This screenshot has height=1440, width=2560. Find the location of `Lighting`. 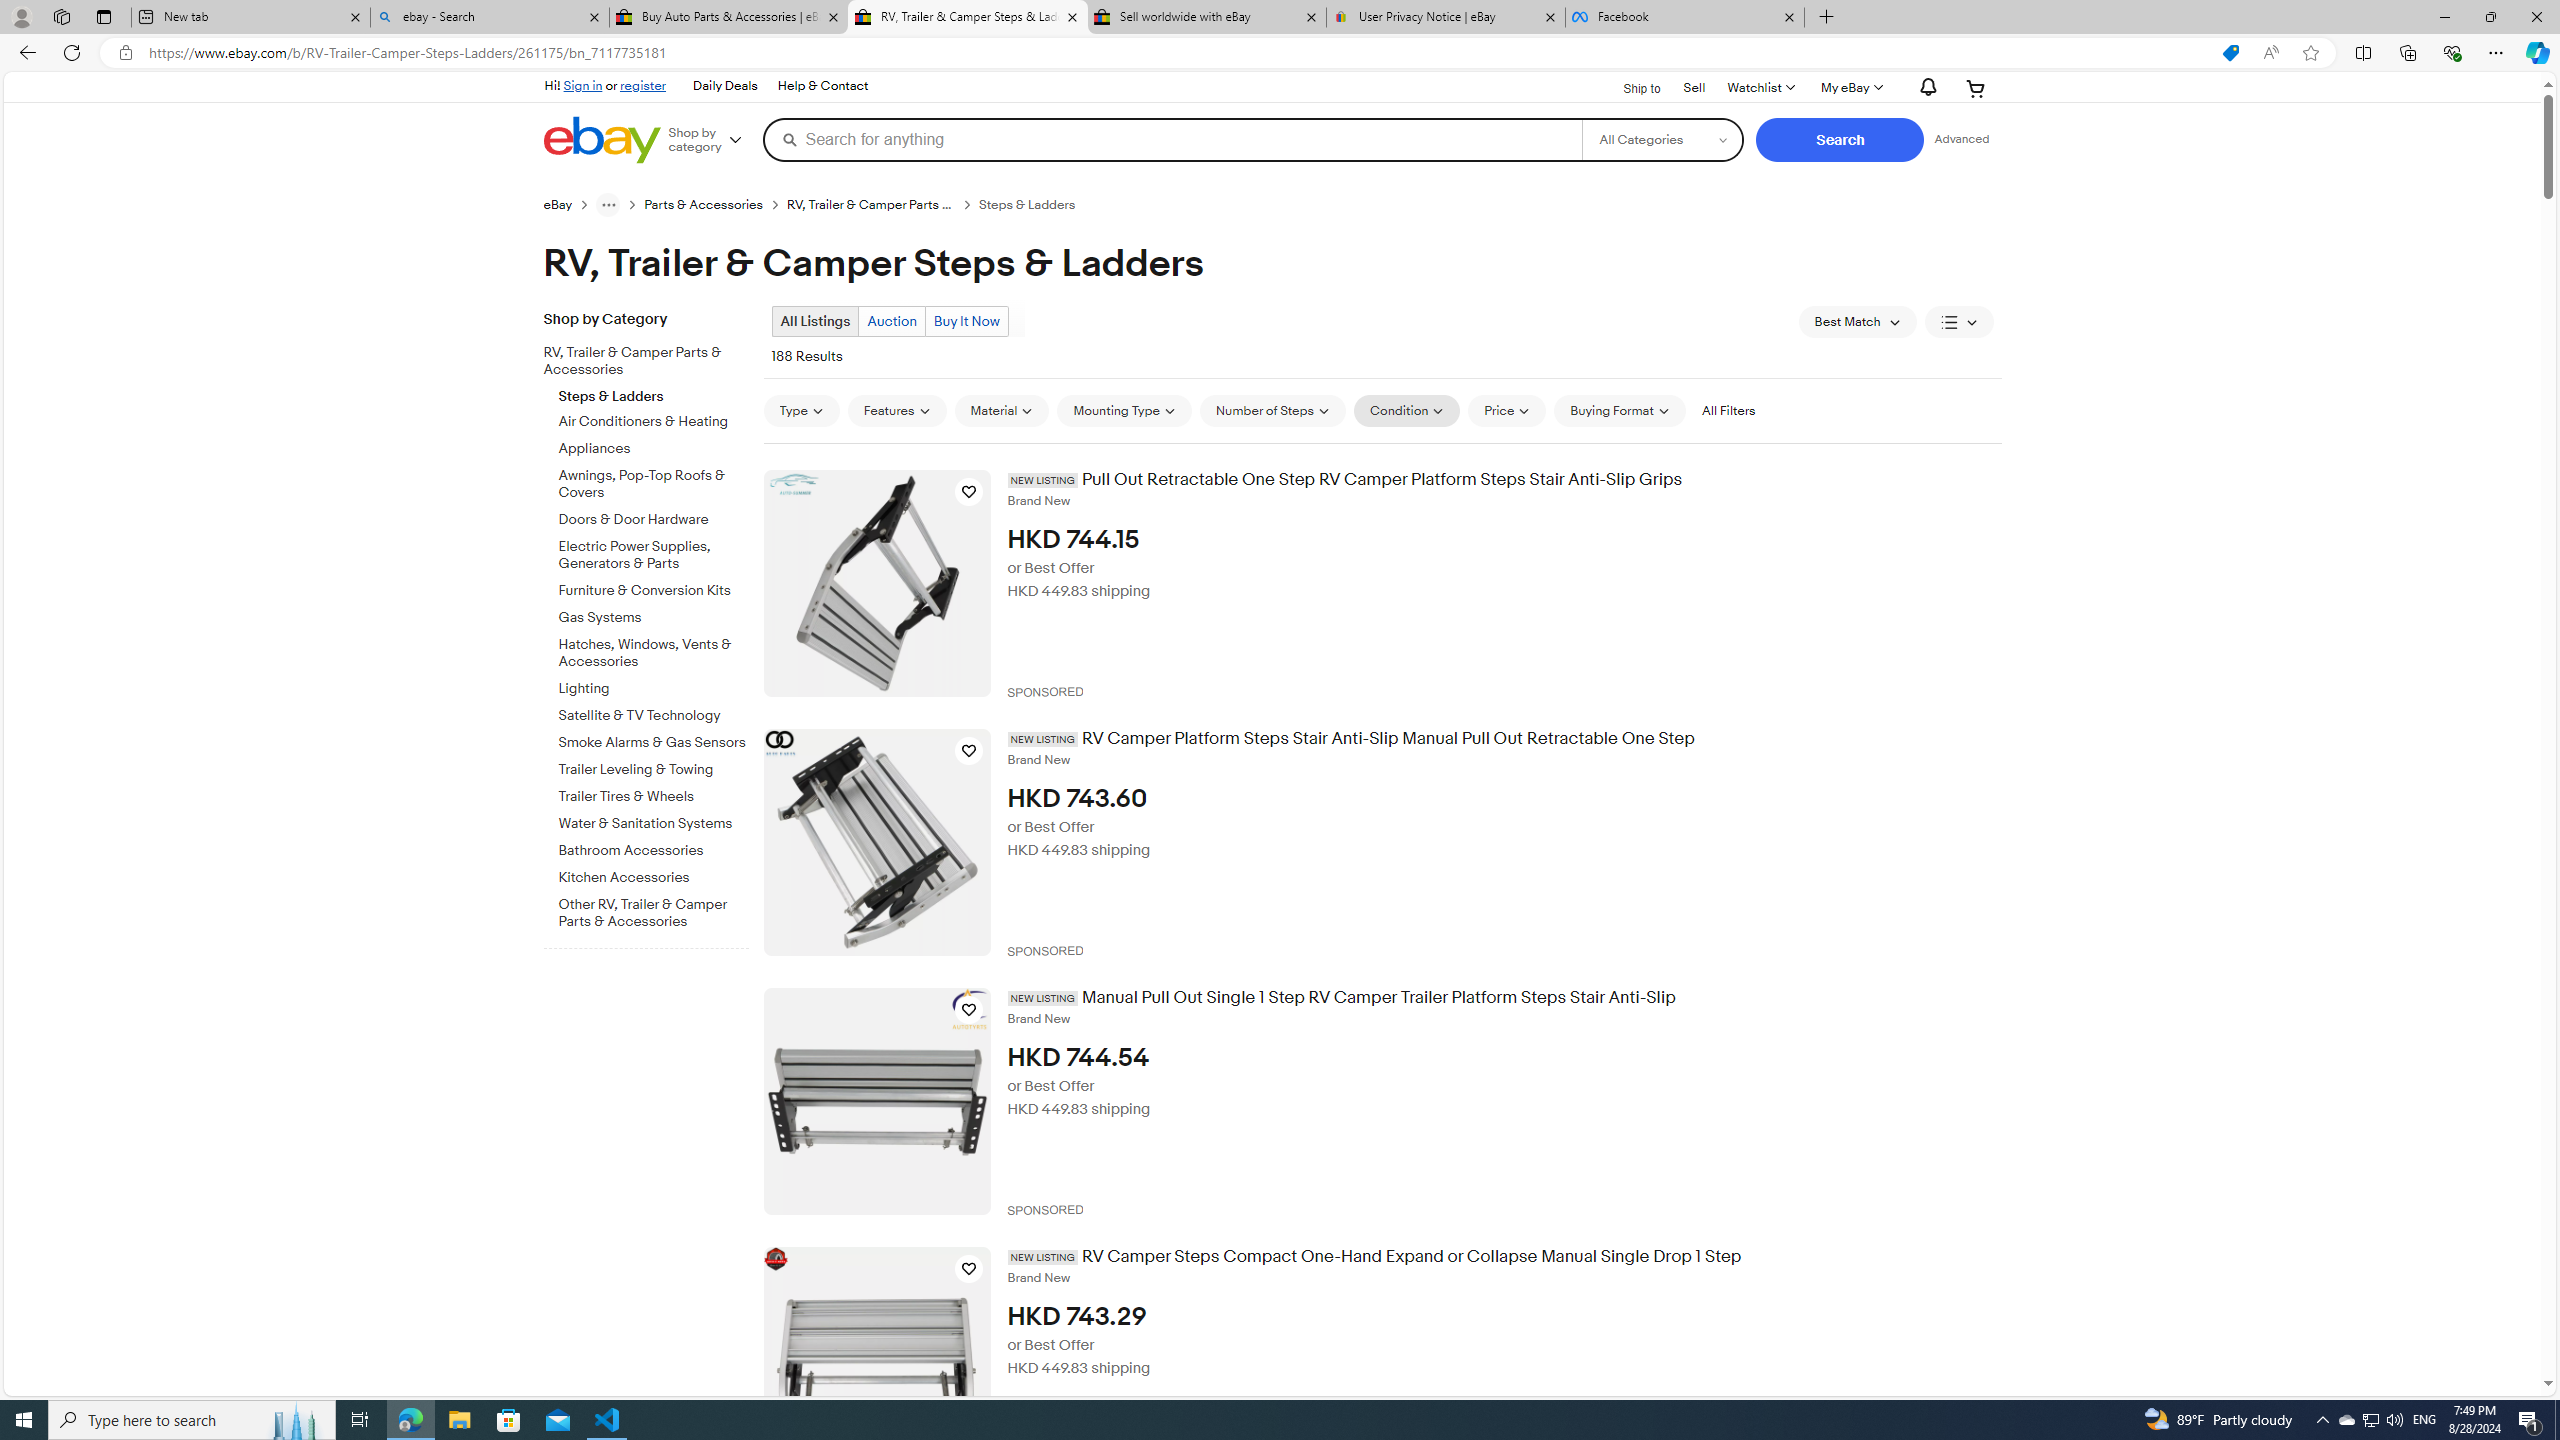

Lighting is located at coordinates (654, 688).